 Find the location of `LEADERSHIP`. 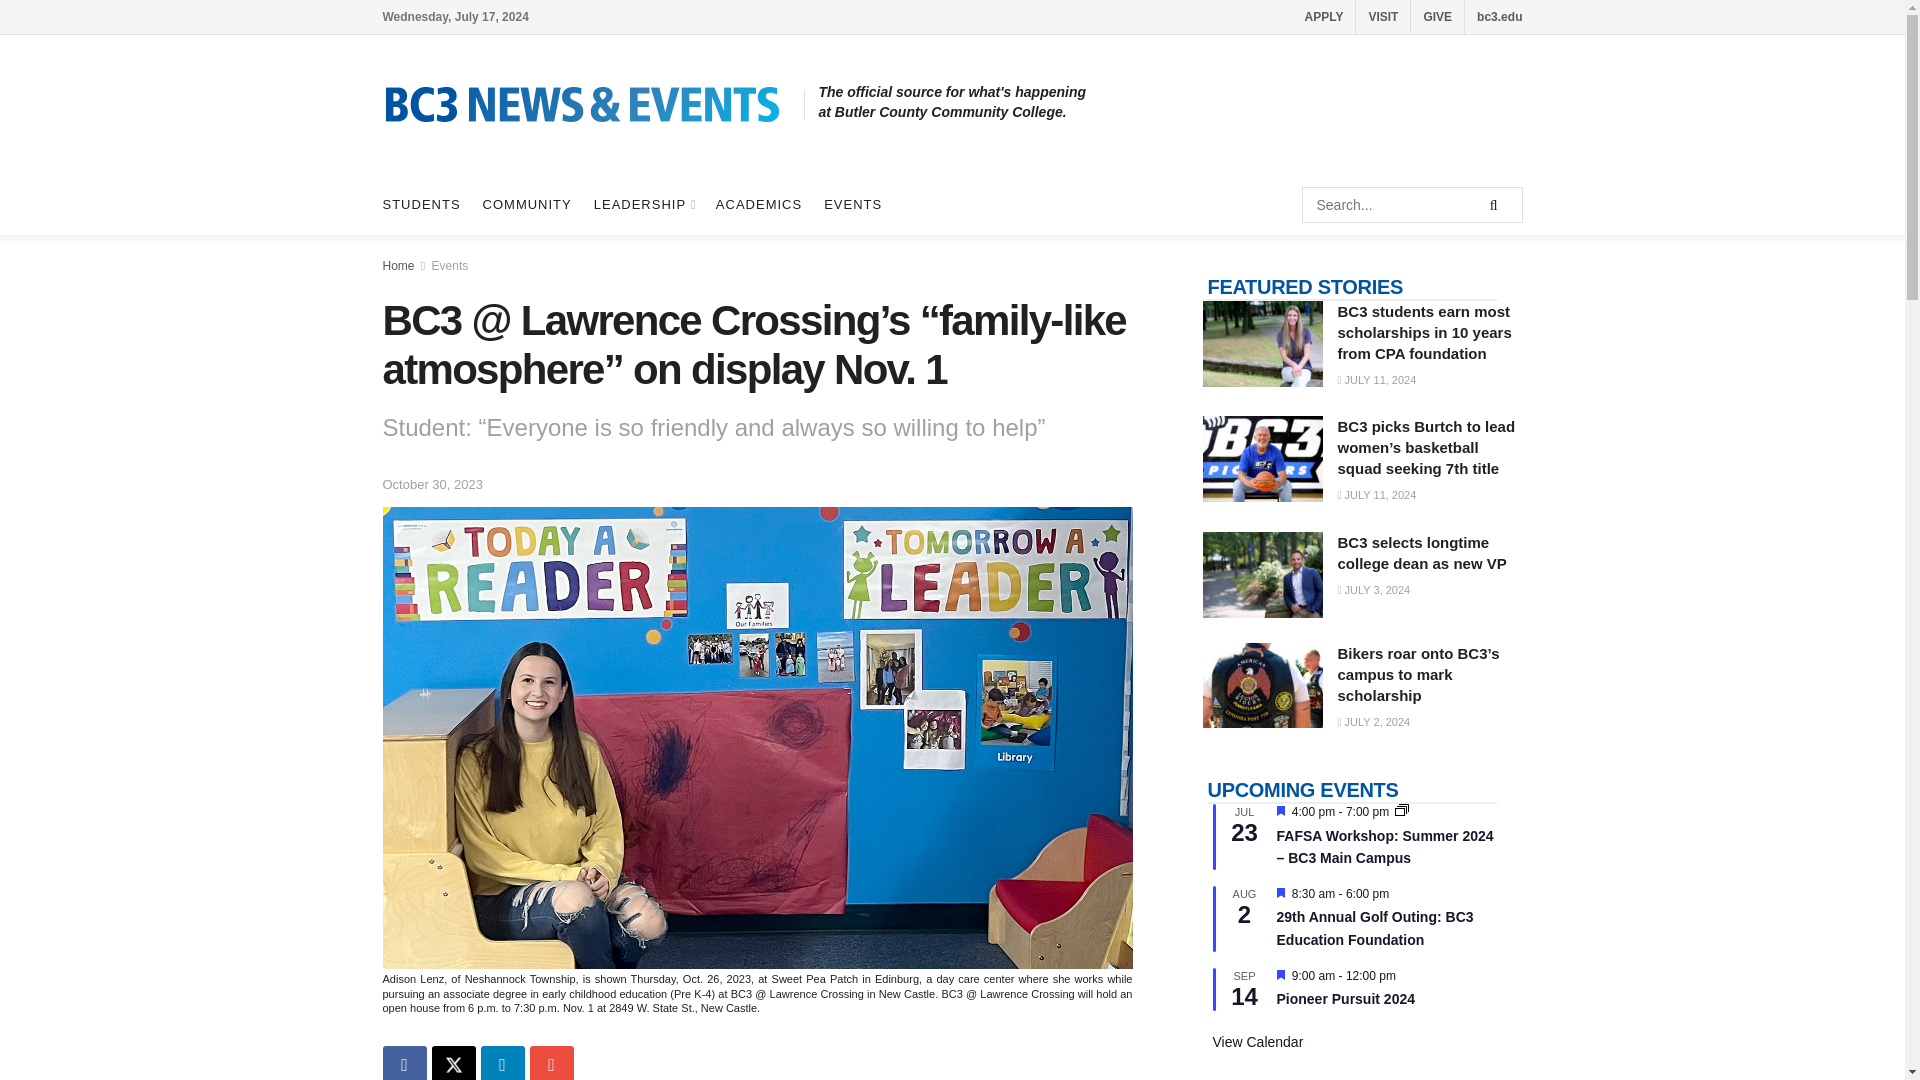

LEADERSHIP is located at coordinates (643, 204).